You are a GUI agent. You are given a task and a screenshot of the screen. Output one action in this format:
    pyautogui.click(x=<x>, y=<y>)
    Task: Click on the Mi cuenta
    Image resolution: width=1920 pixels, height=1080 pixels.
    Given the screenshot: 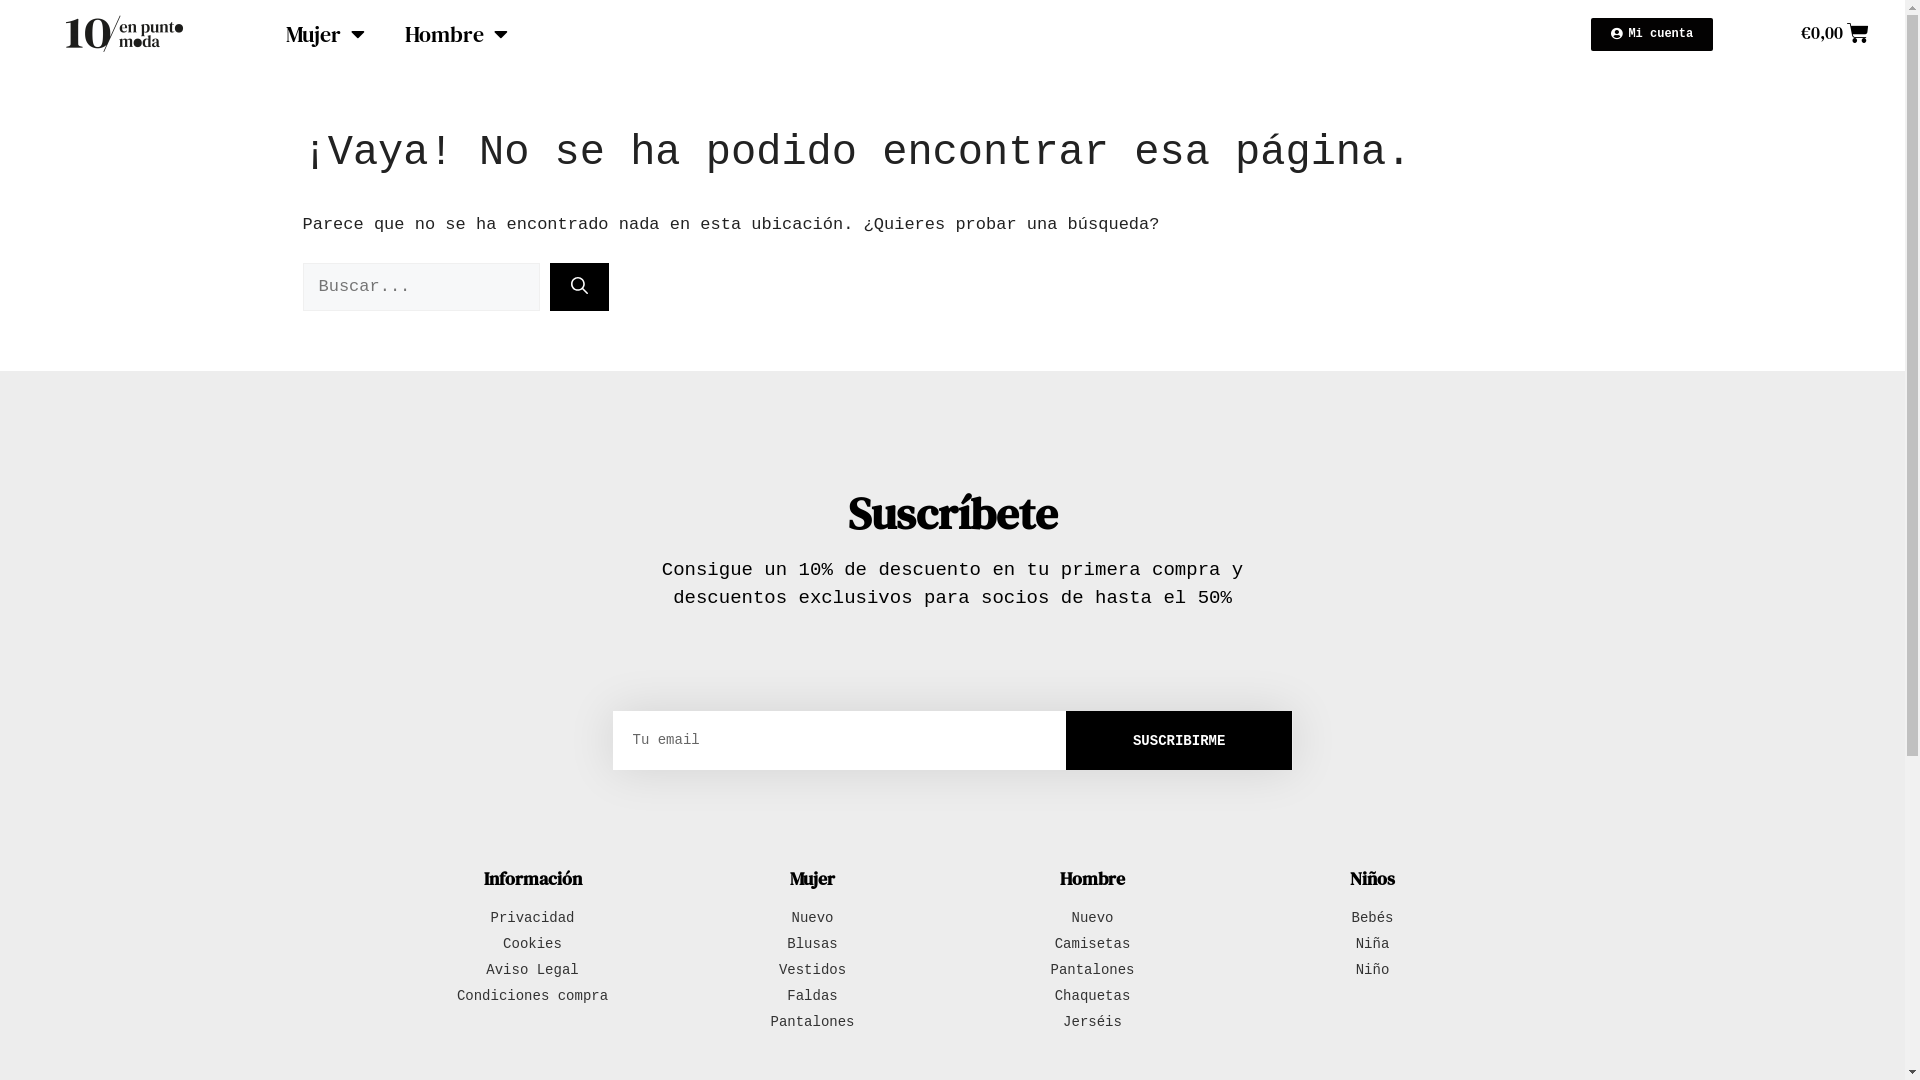 What is the action you would take?
    pyautogui.click(x=1652, y=34)
    